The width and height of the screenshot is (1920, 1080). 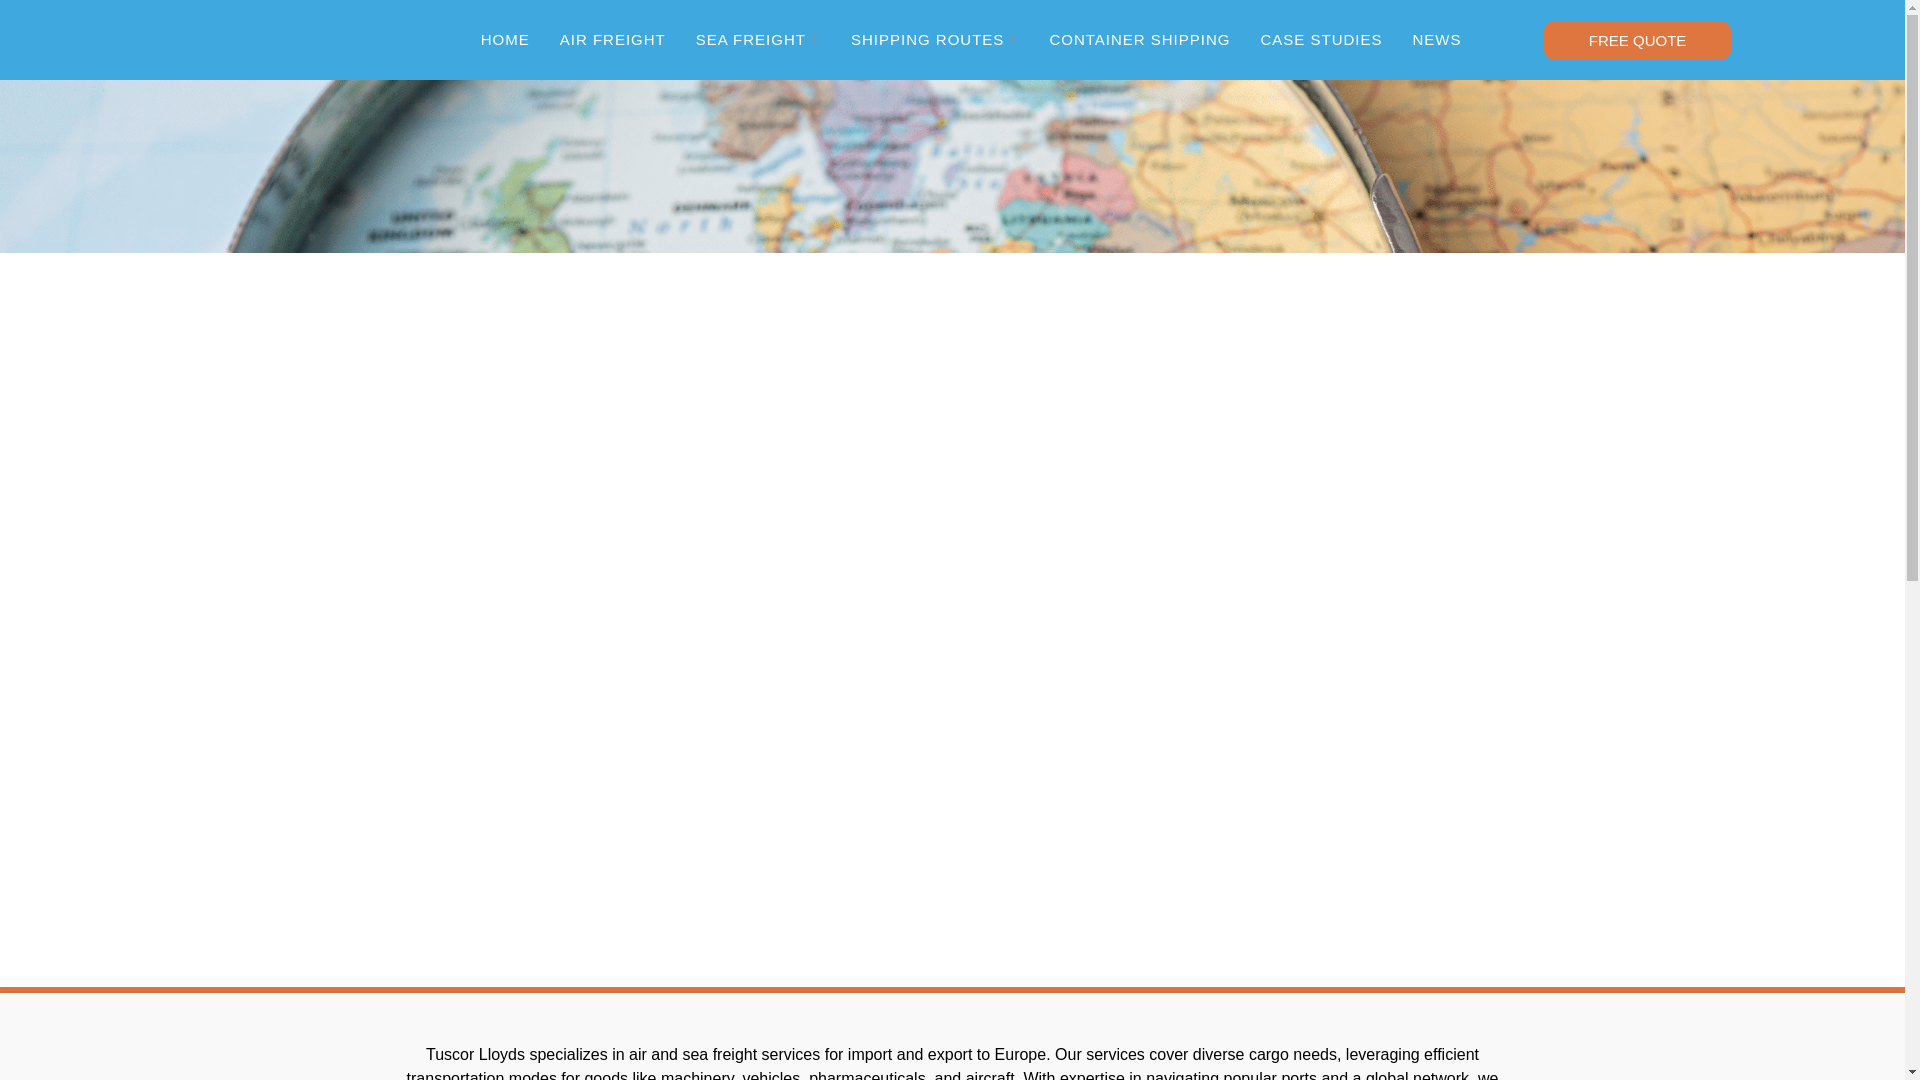 What do you see at coordinates (758, 40) in the screenshot?
I see `SEA FREIGHT` at bounding box center [758, 40].